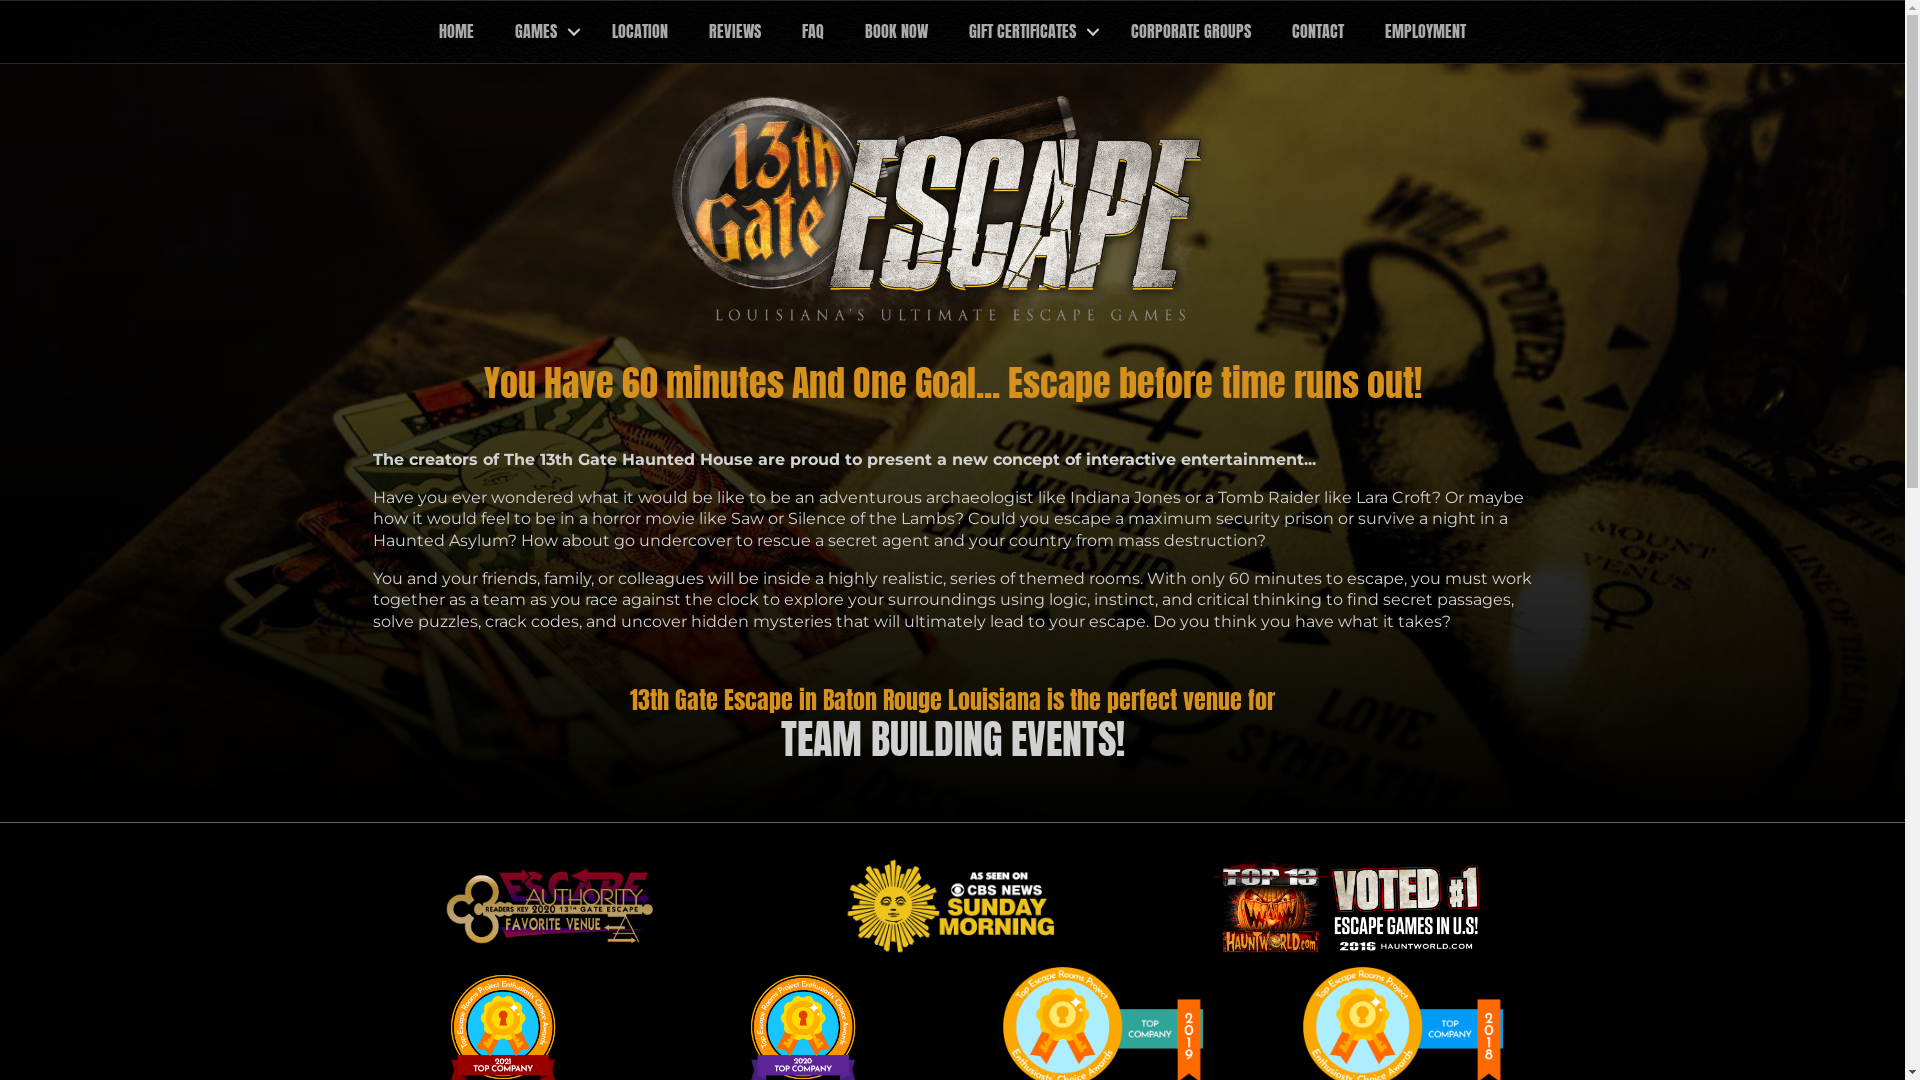 The width and height of the screenshot is (1920, 1080). I want to click on hauntworld-top13-2016, so click(1352, 910).